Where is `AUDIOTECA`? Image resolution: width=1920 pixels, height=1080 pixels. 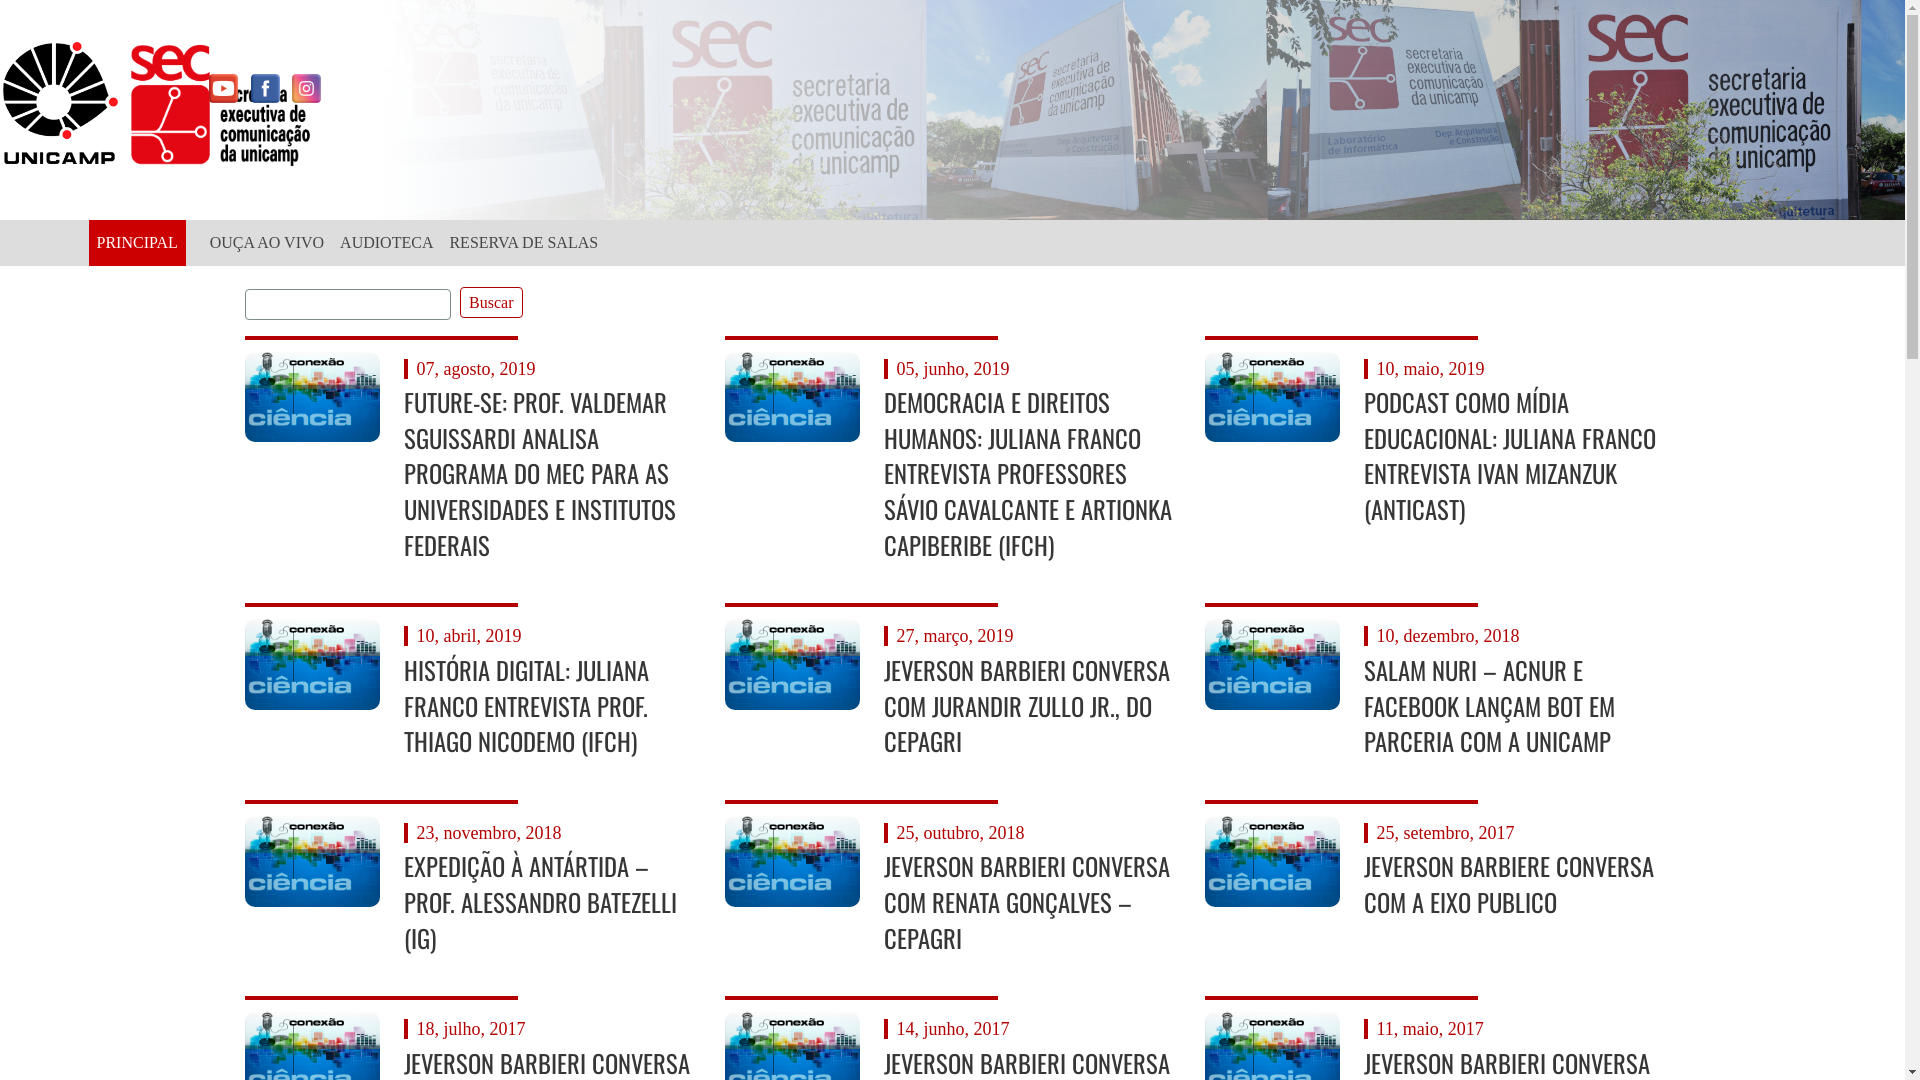 AUDIOTECA is located at coordinates (386, 243).